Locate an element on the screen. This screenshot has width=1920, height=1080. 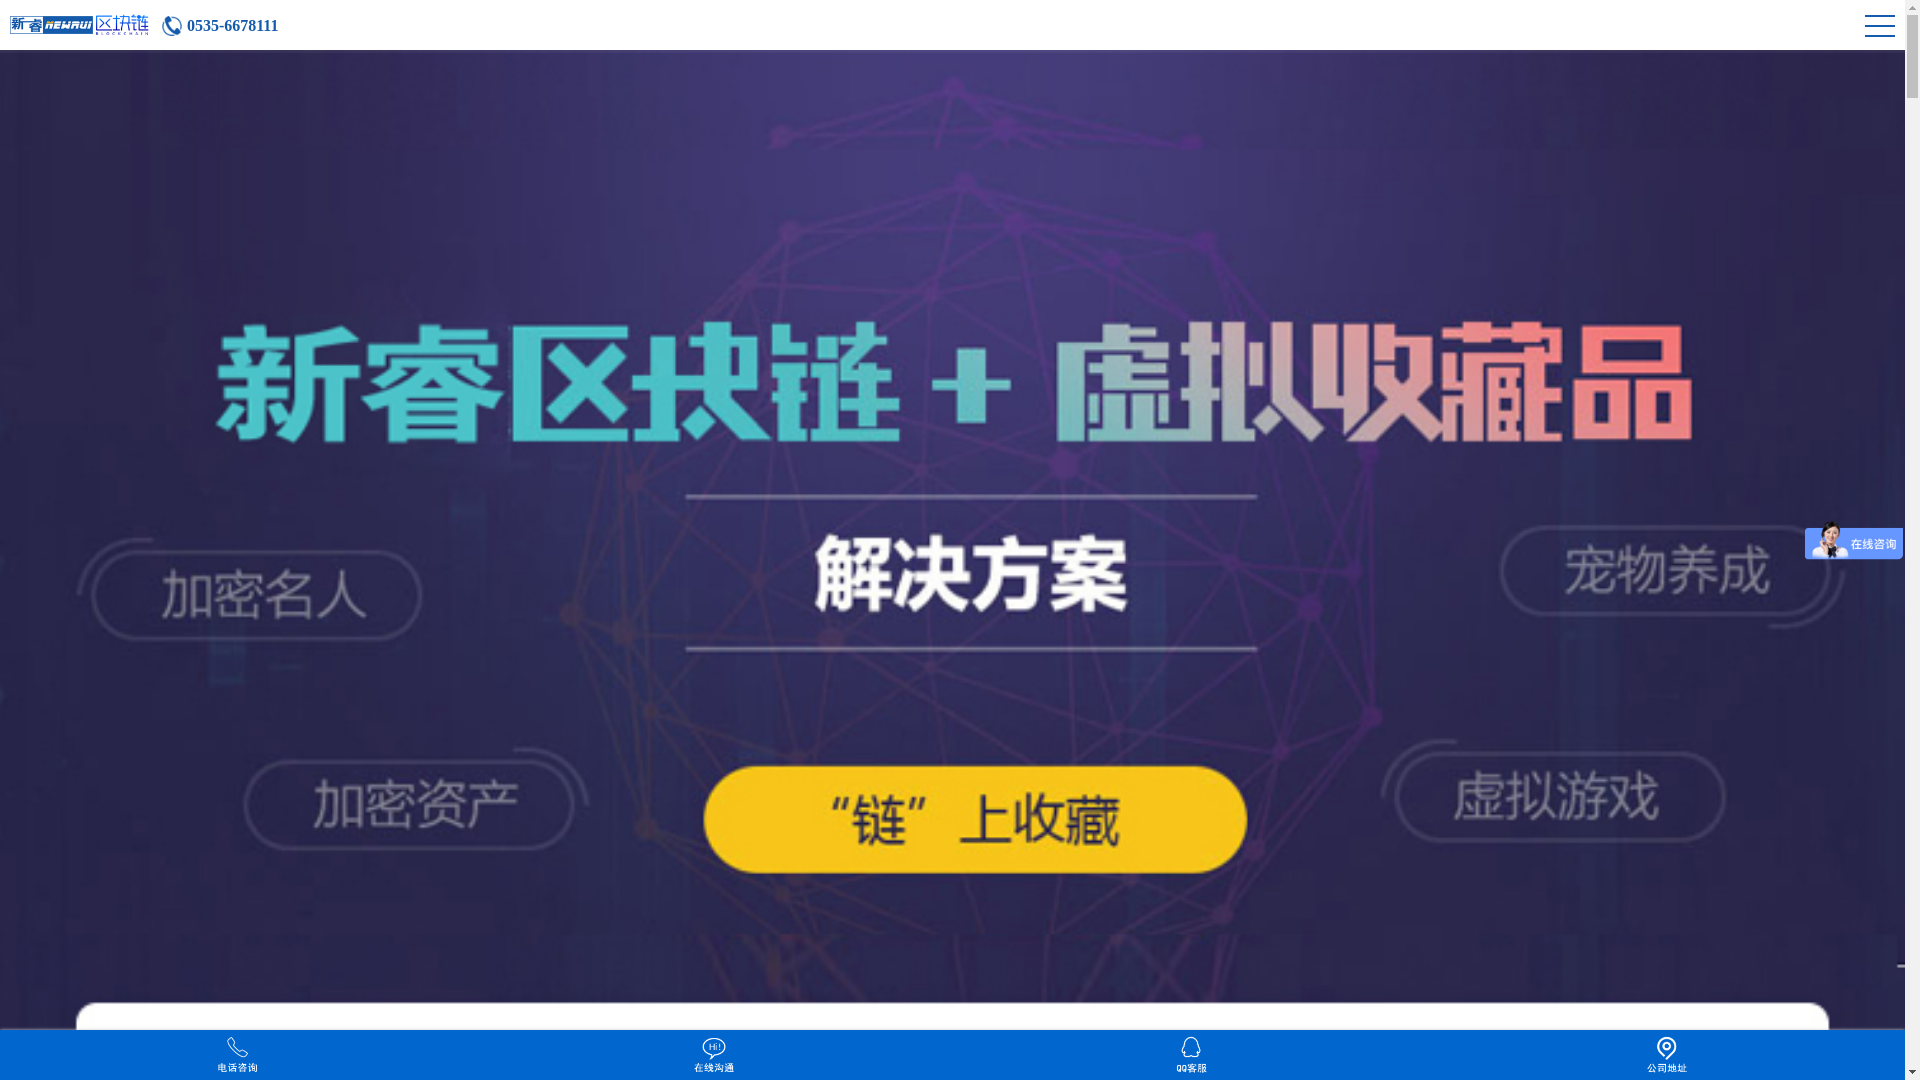
0535-6678111 is located at coordinates (220, 26).